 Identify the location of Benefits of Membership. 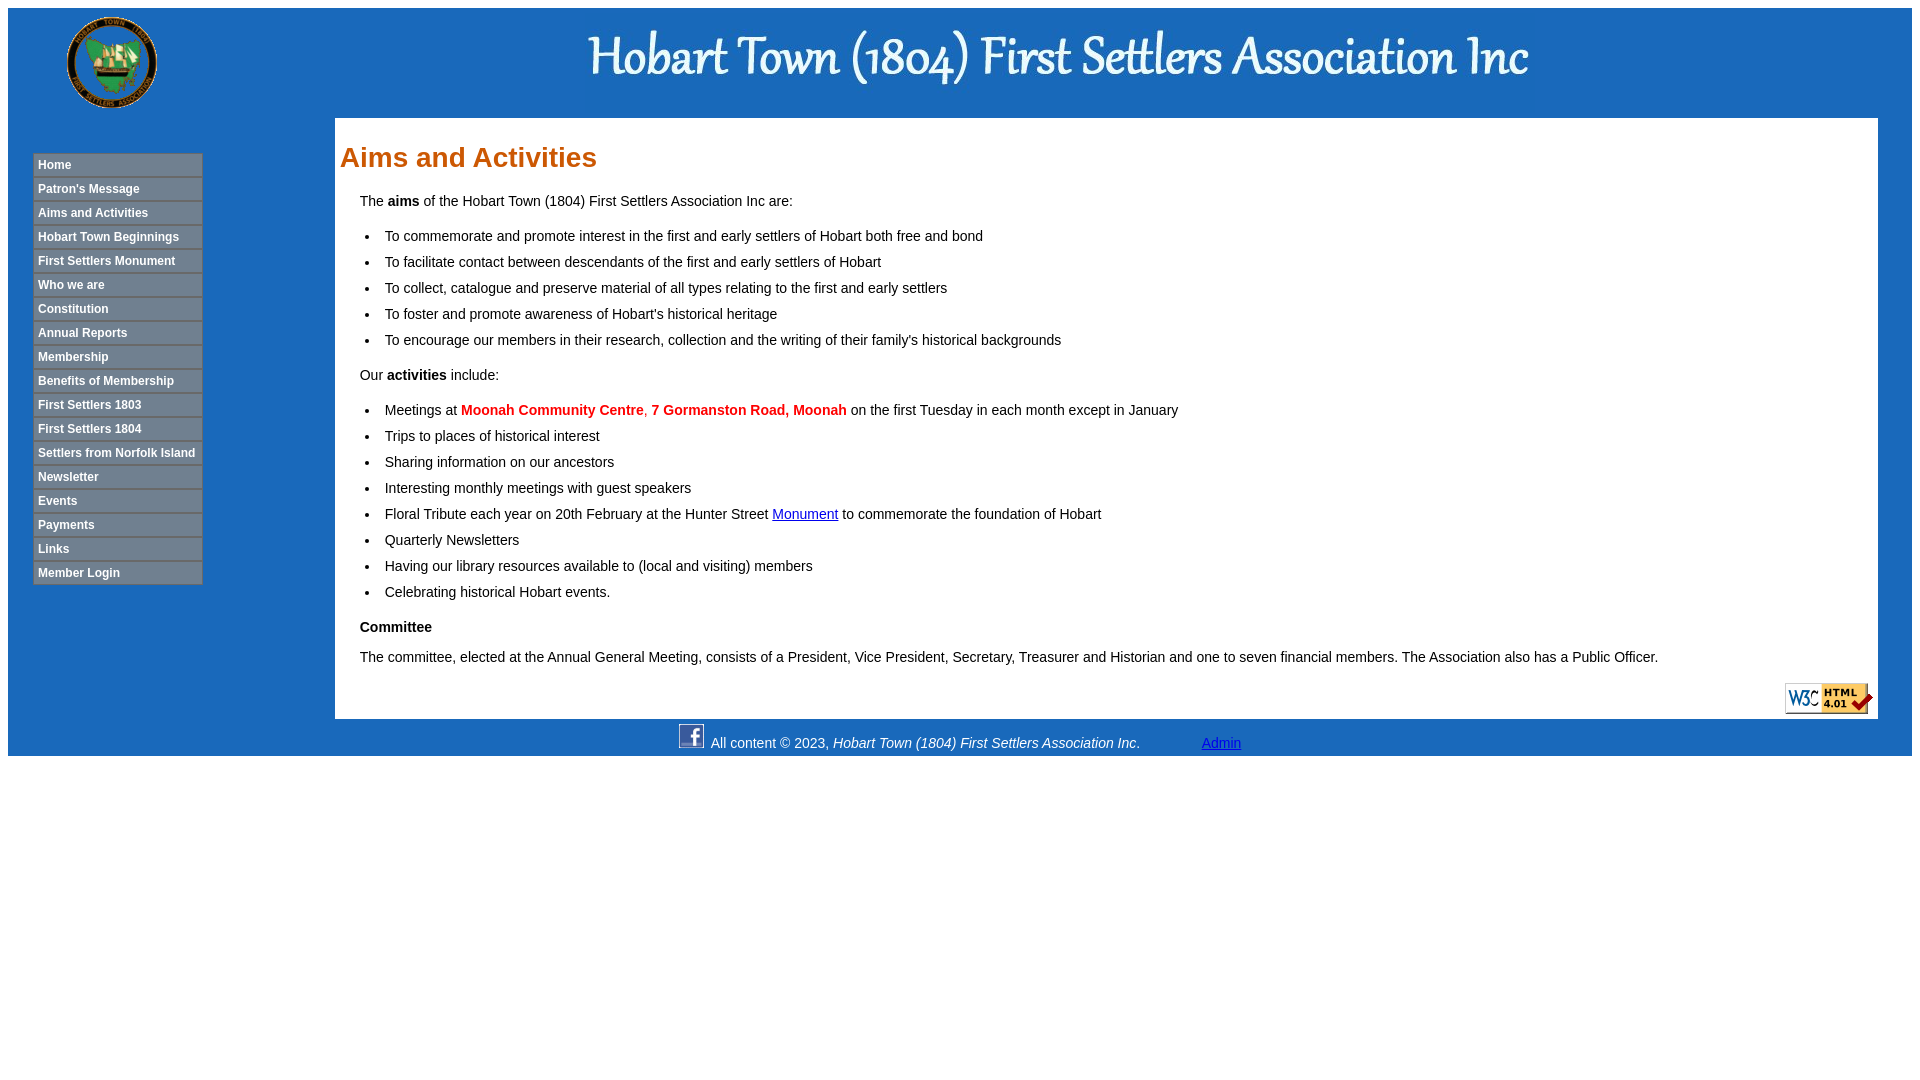
(118, 381).